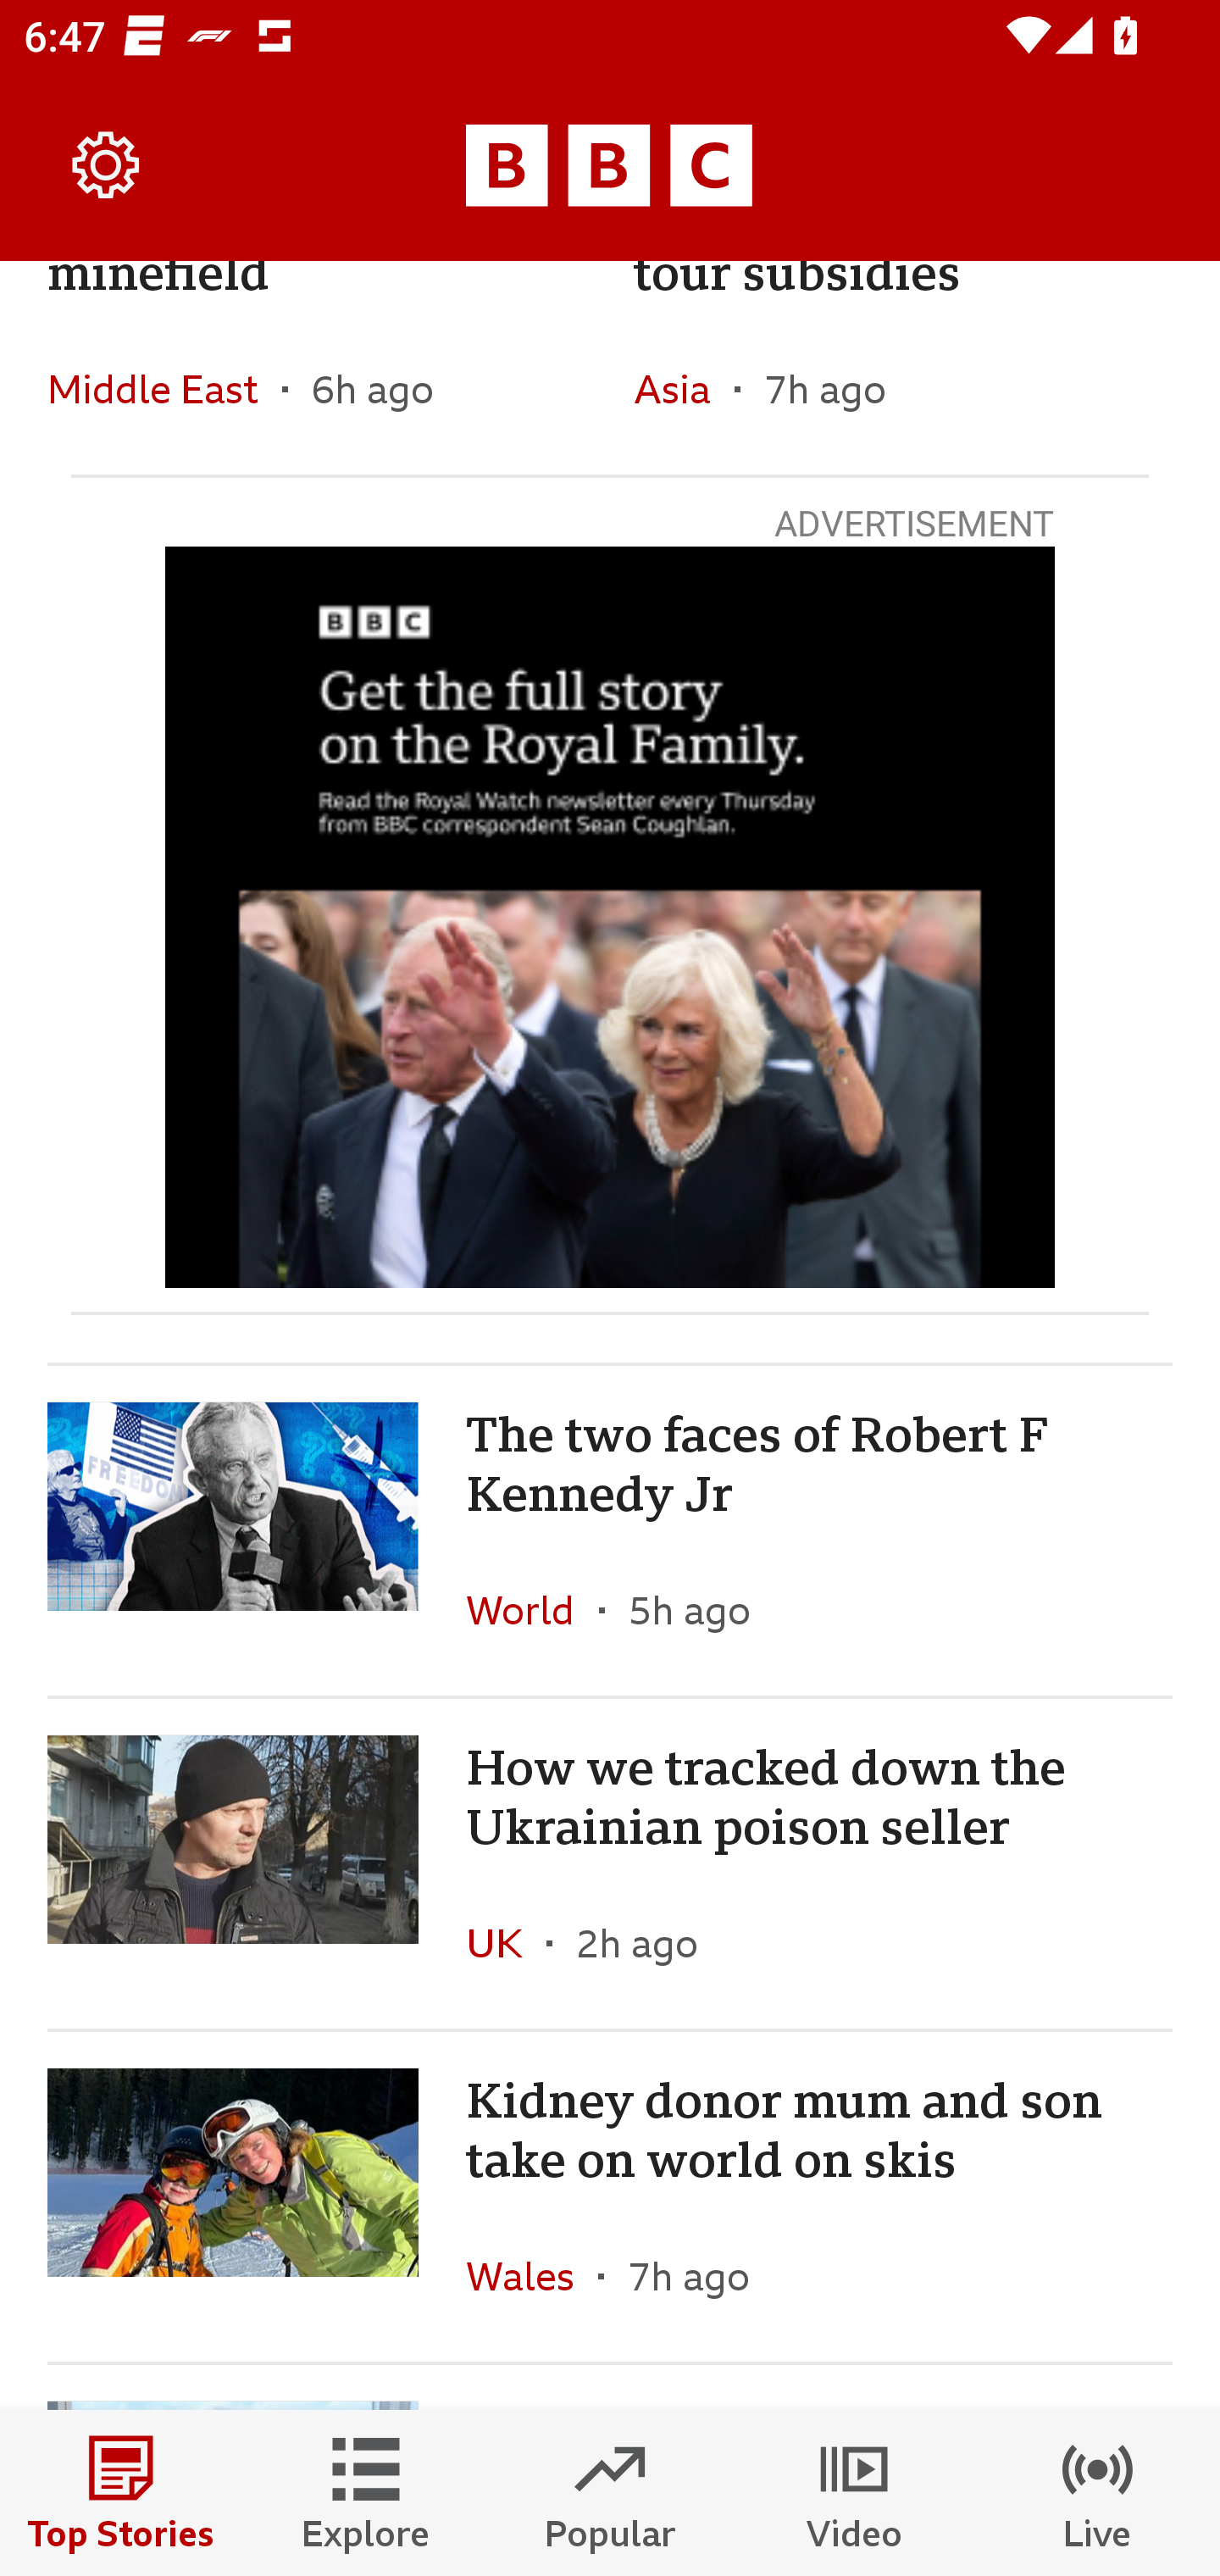 The image size is (1220, 2576). Describe the element at coordinates (507, 1943) in the screenshot. I see `UK In the section UK` at that location.